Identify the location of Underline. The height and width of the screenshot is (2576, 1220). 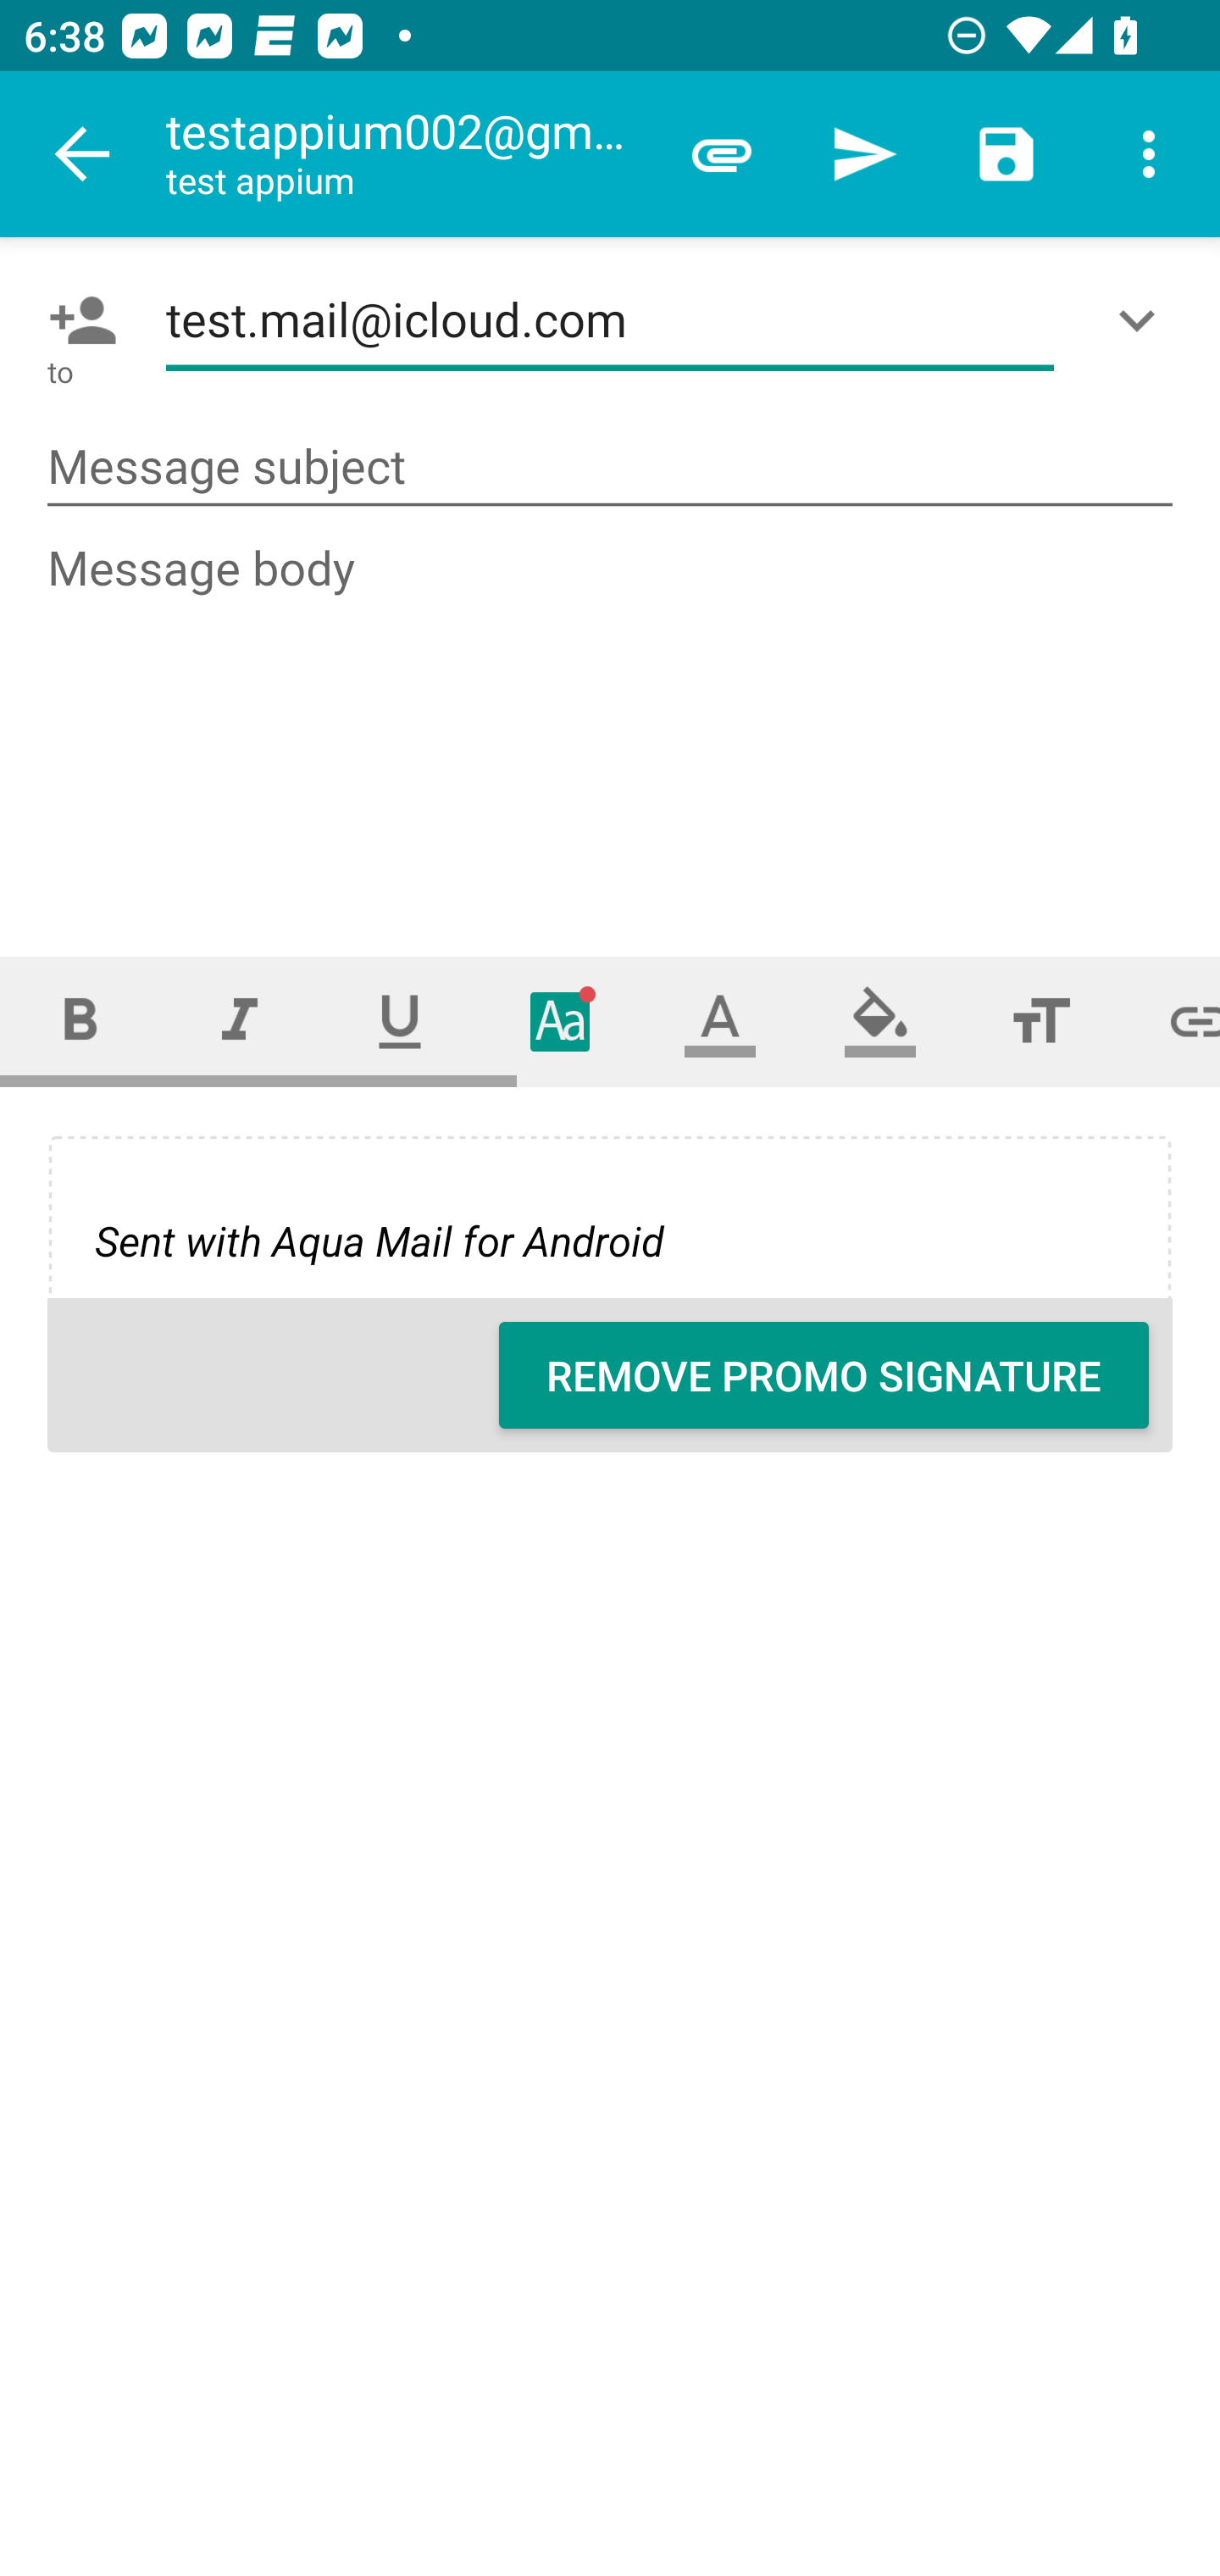
(400, 1020).